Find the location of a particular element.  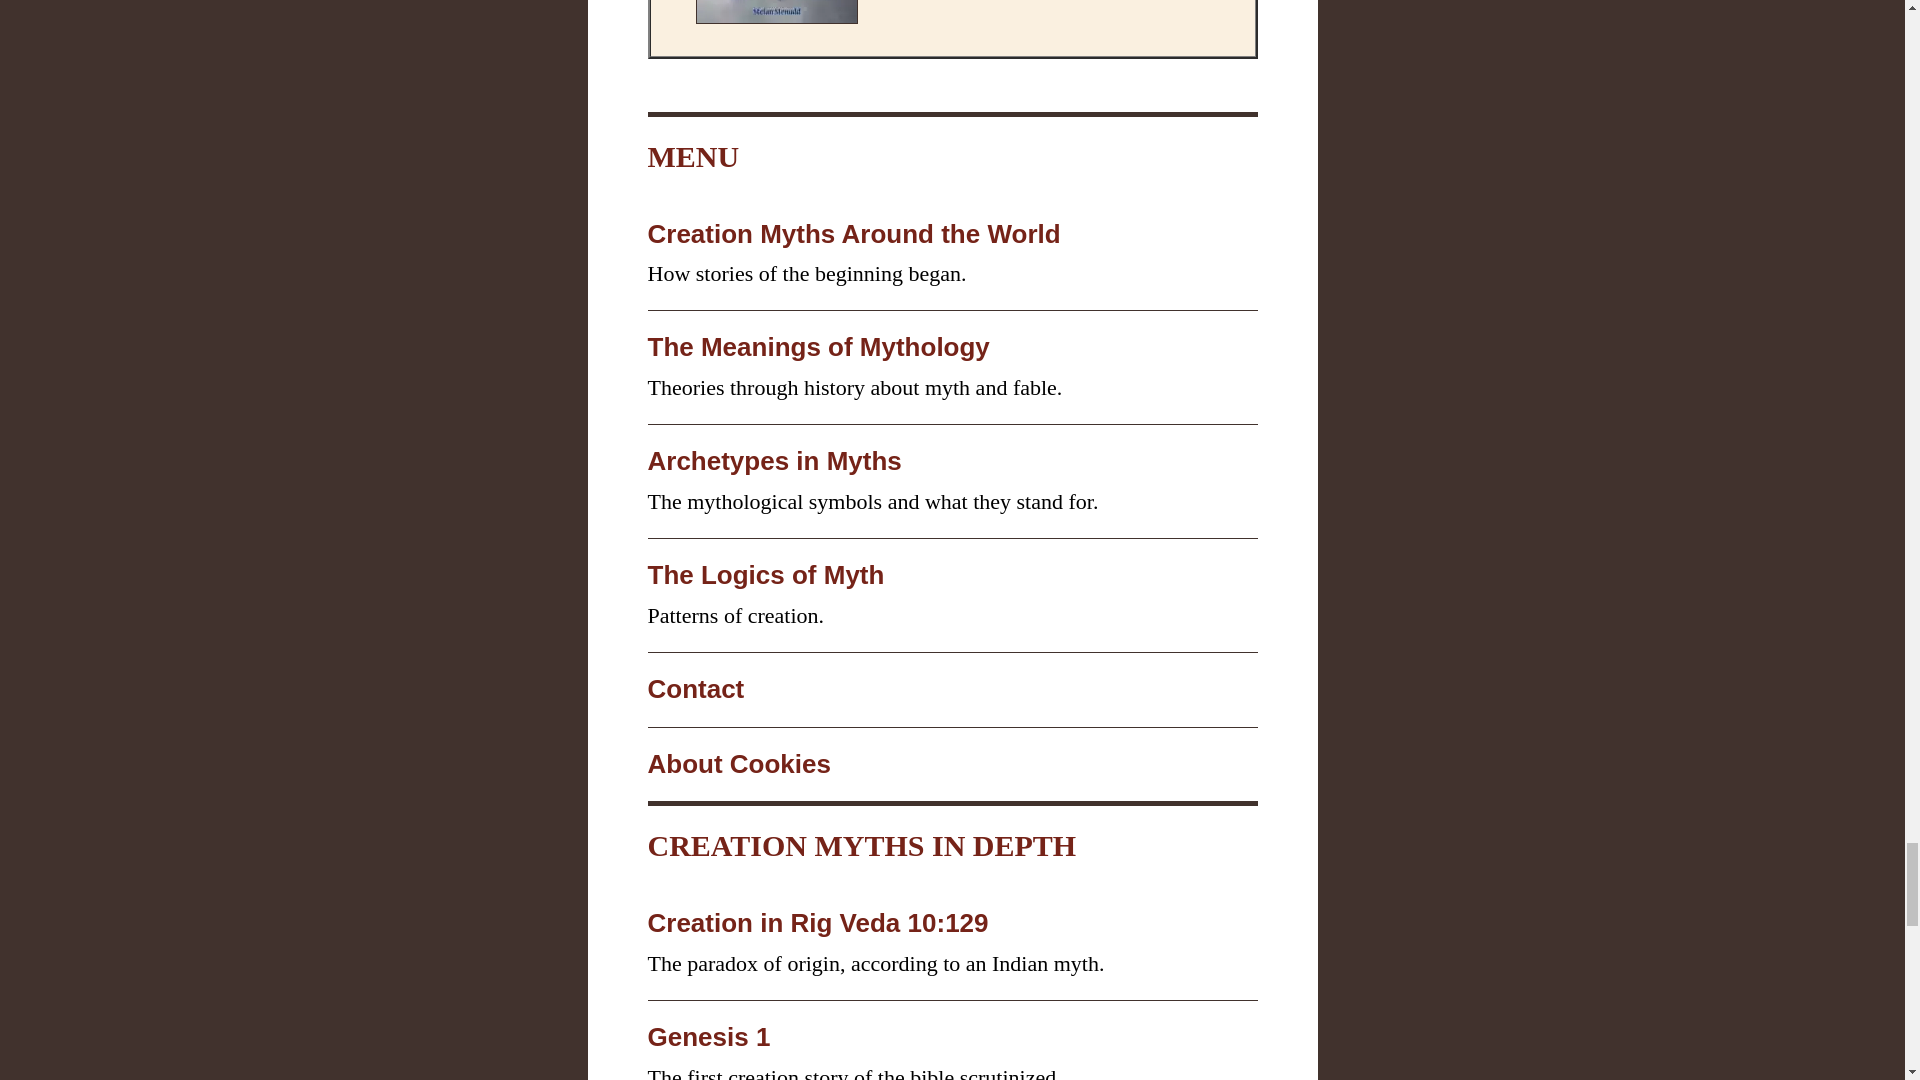

About Cookies is located at coordinates (740, 764).